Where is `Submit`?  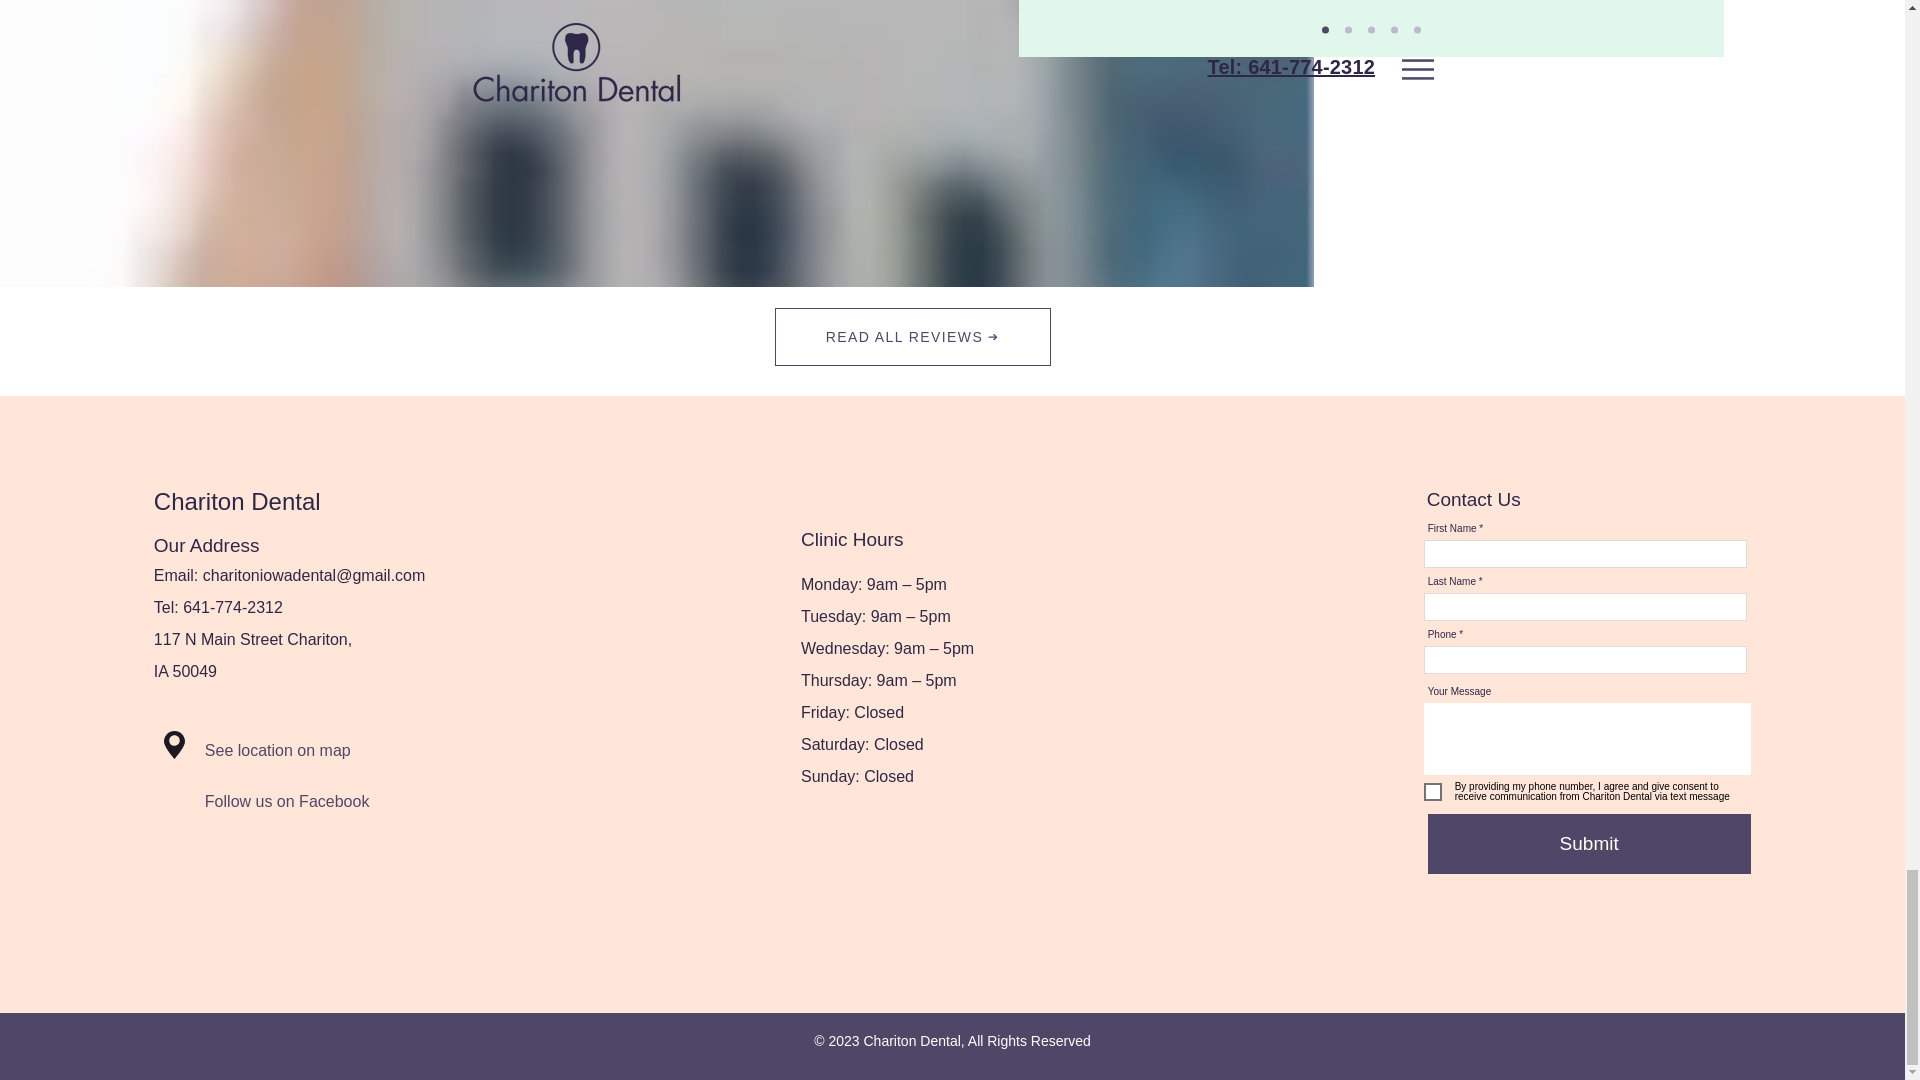
Submit is located at coordinates (1590, 844).